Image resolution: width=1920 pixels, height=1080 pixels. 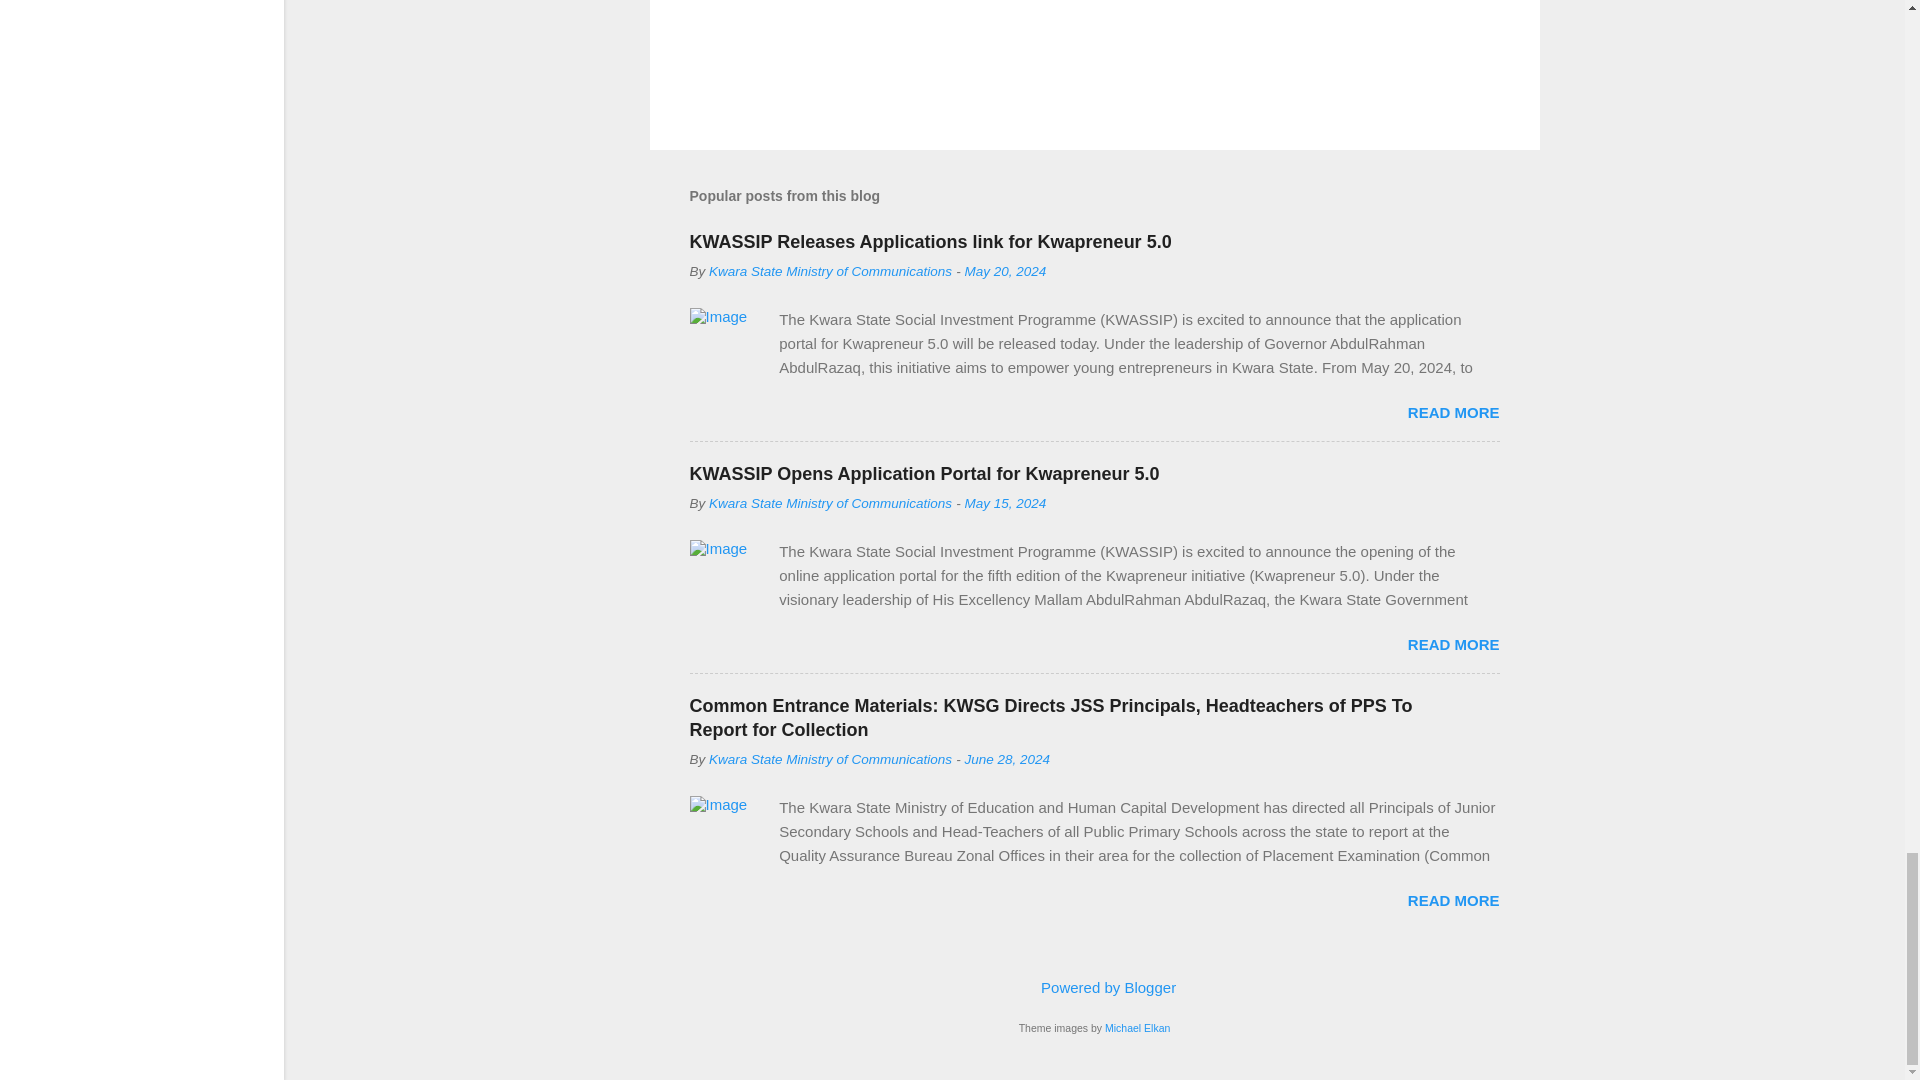 What do you see at coordinates (830, 502) in the screenshot?
I see `Kwara State Ministry of Communications` at bounding box center [830, 502].